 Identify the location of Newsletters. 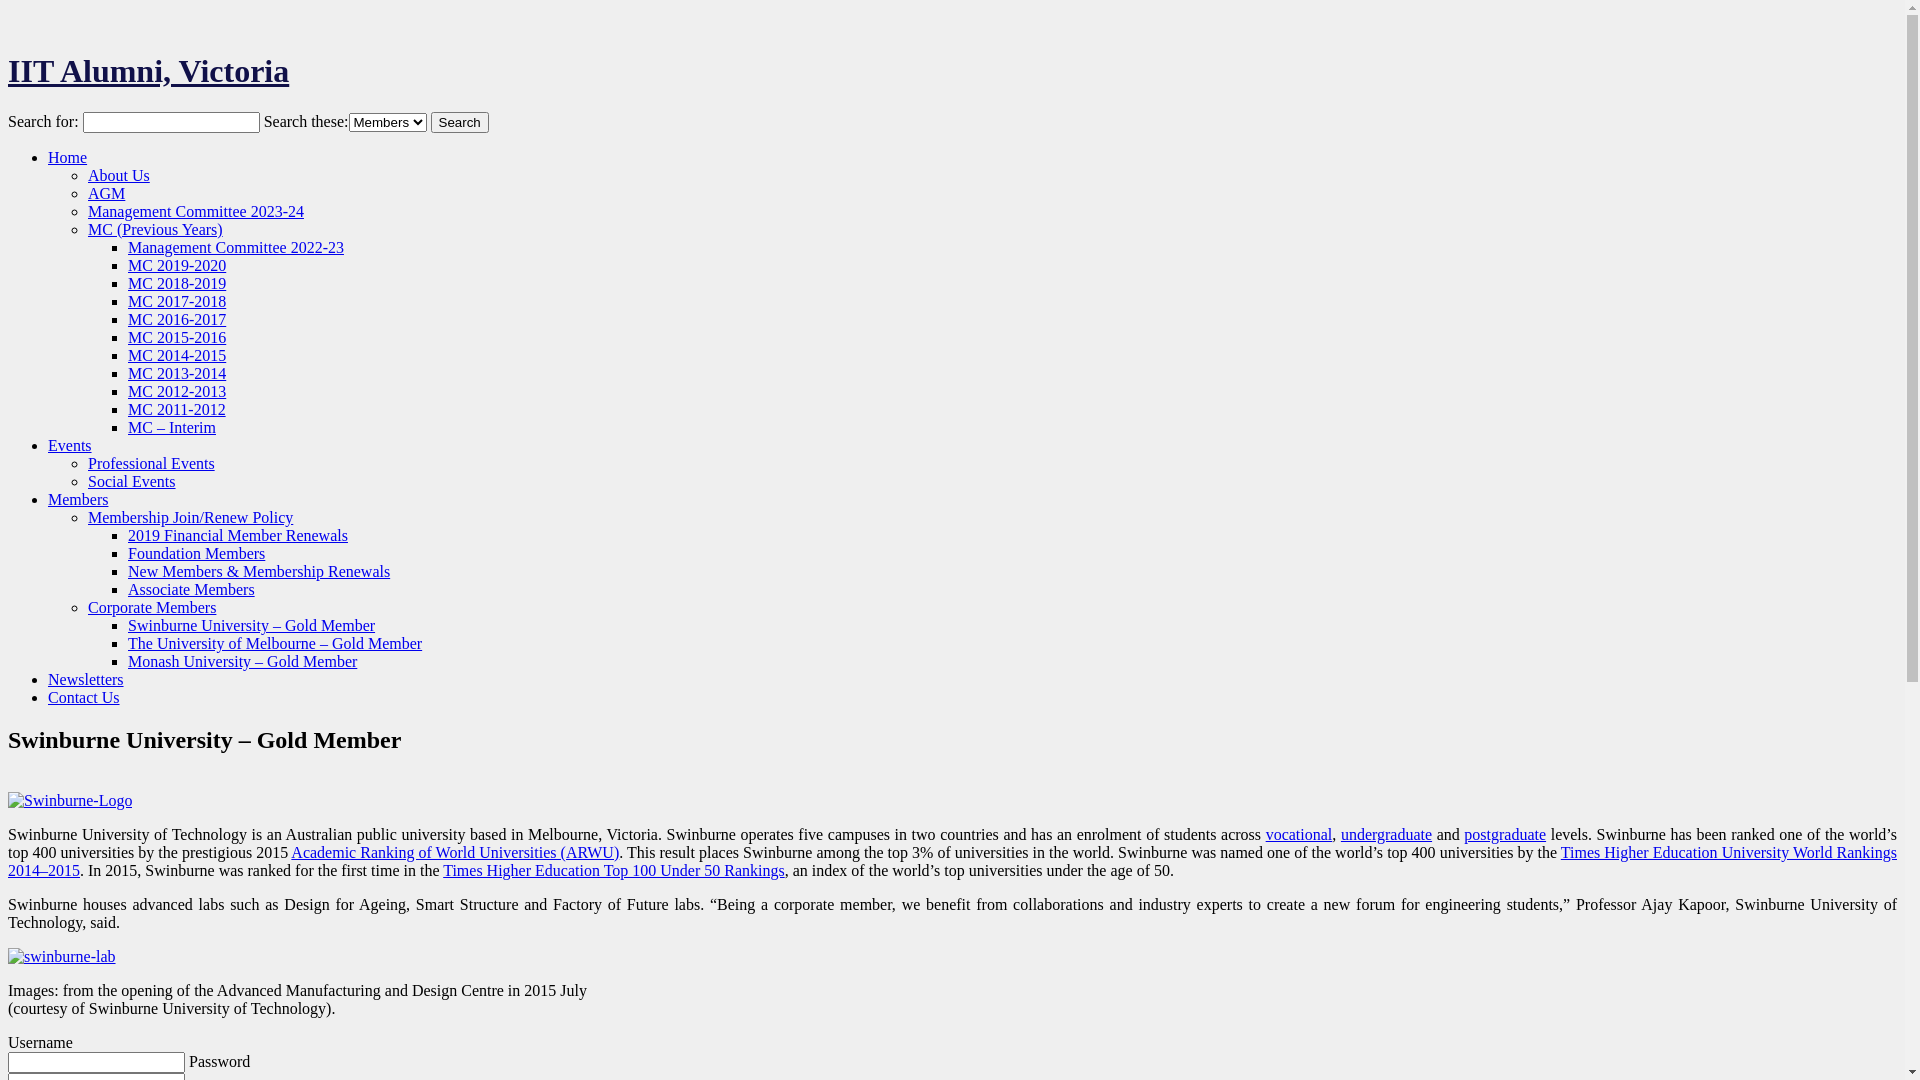
(86, 680).